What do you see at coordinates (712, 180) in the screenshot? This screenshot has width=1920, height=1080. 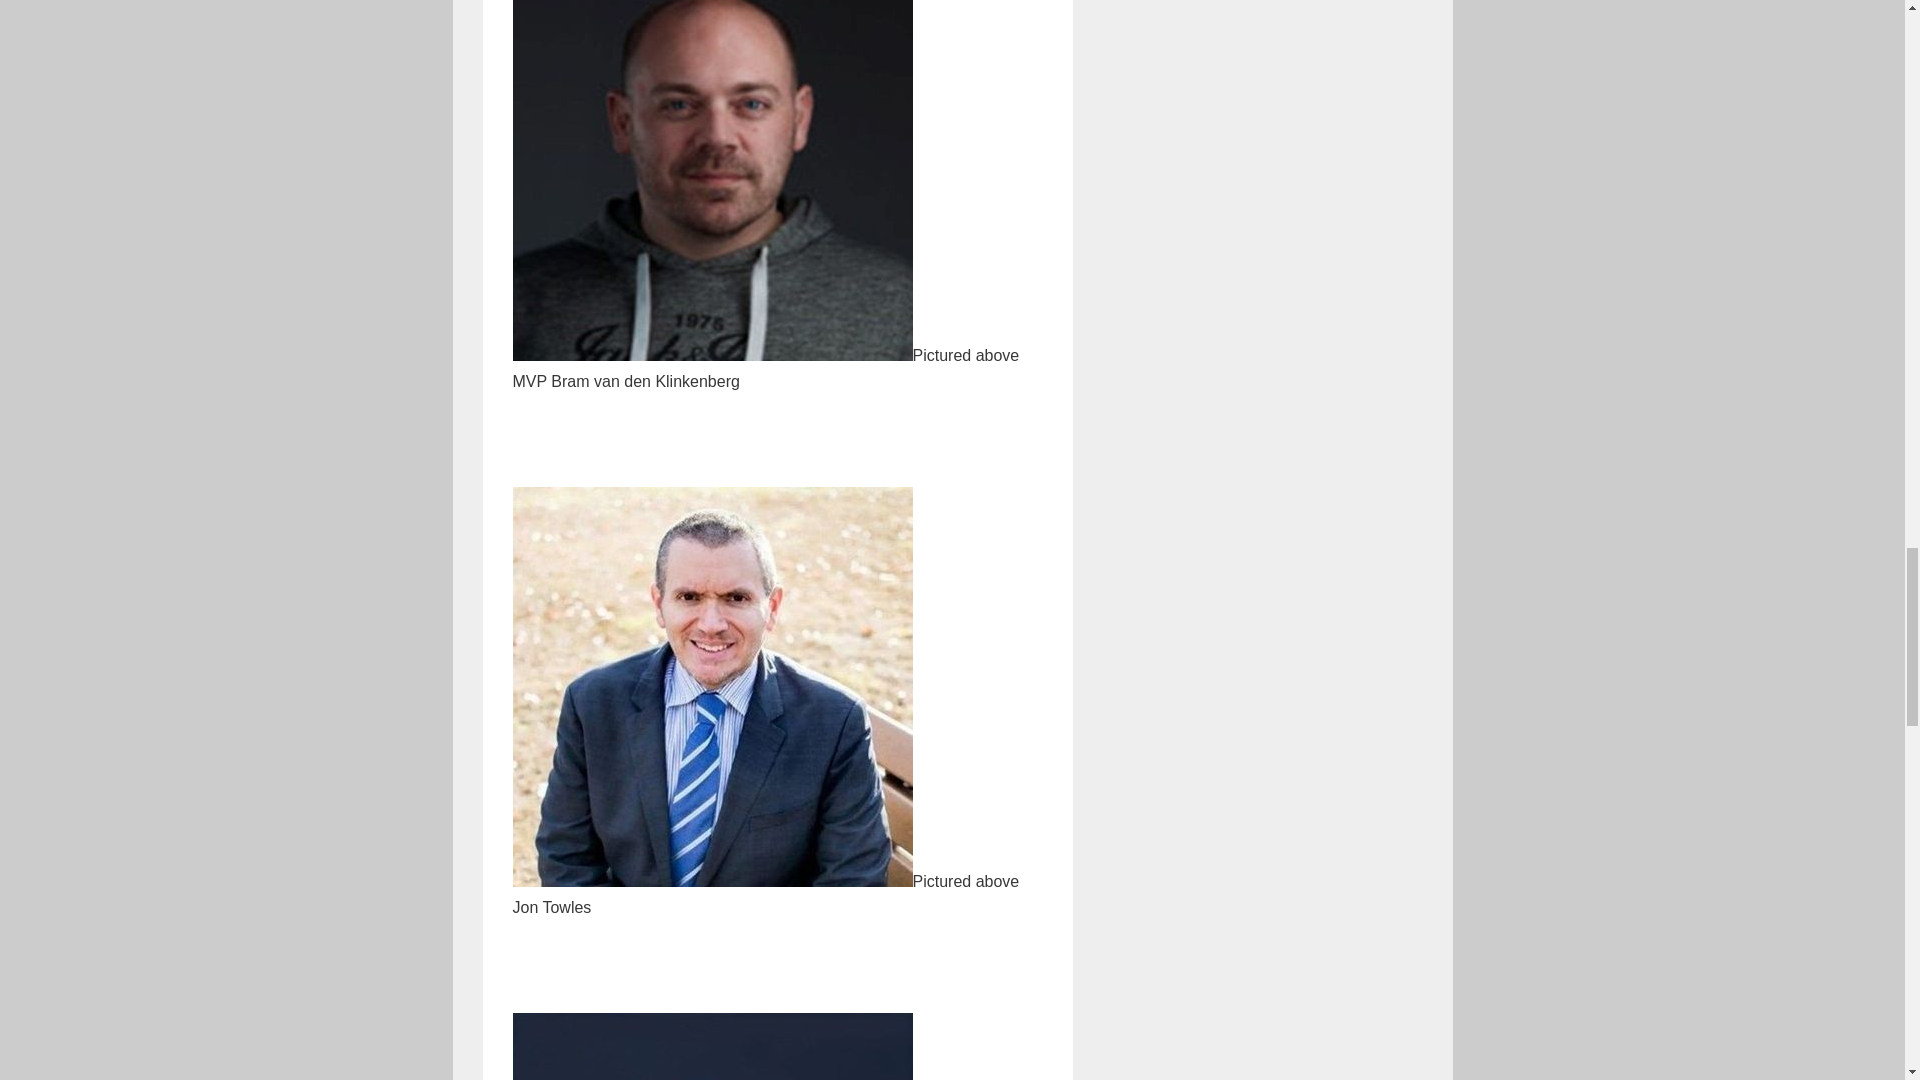 I see `Bram 2.jpg` at bounding box center [712, 180].